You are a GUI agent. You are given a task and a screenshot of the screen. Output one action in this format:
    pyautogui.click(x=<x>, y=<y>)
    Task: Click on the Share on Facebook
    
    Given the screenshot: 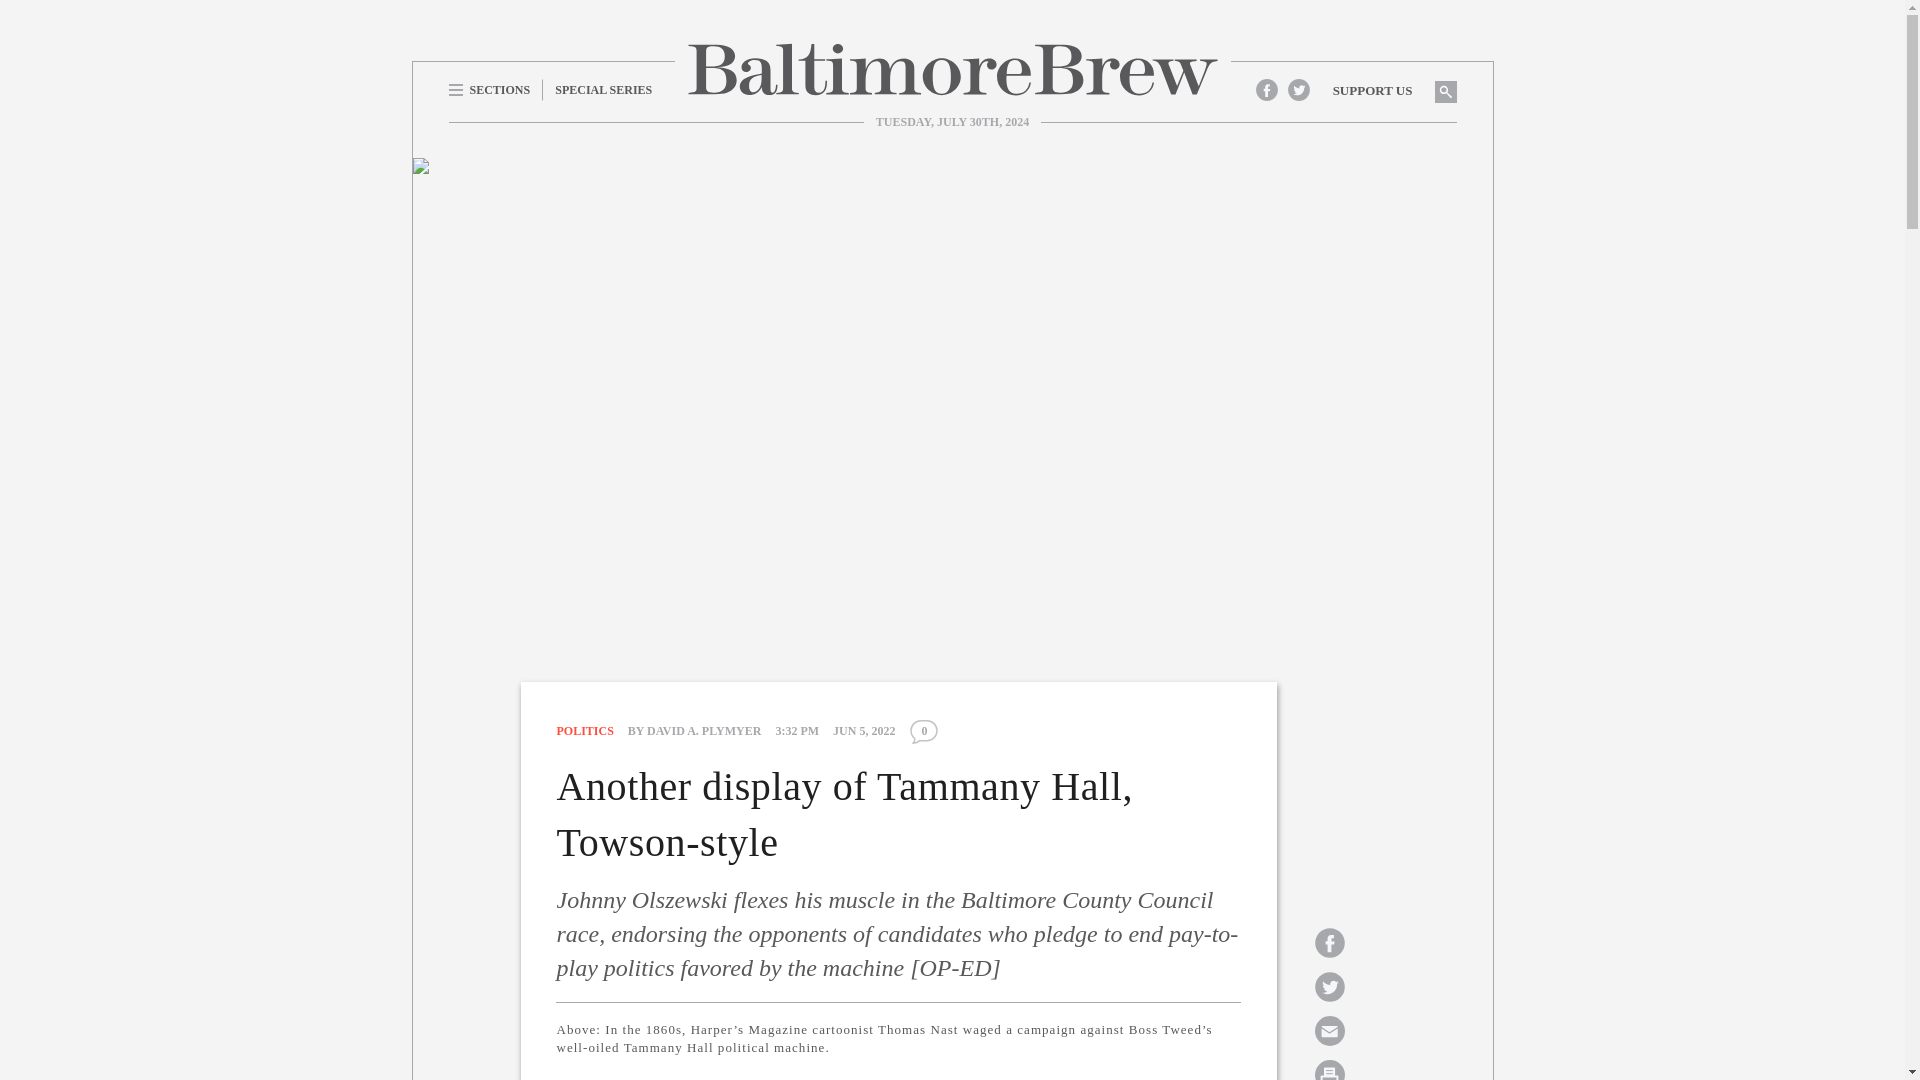 What is the action you would take?
    pyautogui.click(x=1329, y=942)
    